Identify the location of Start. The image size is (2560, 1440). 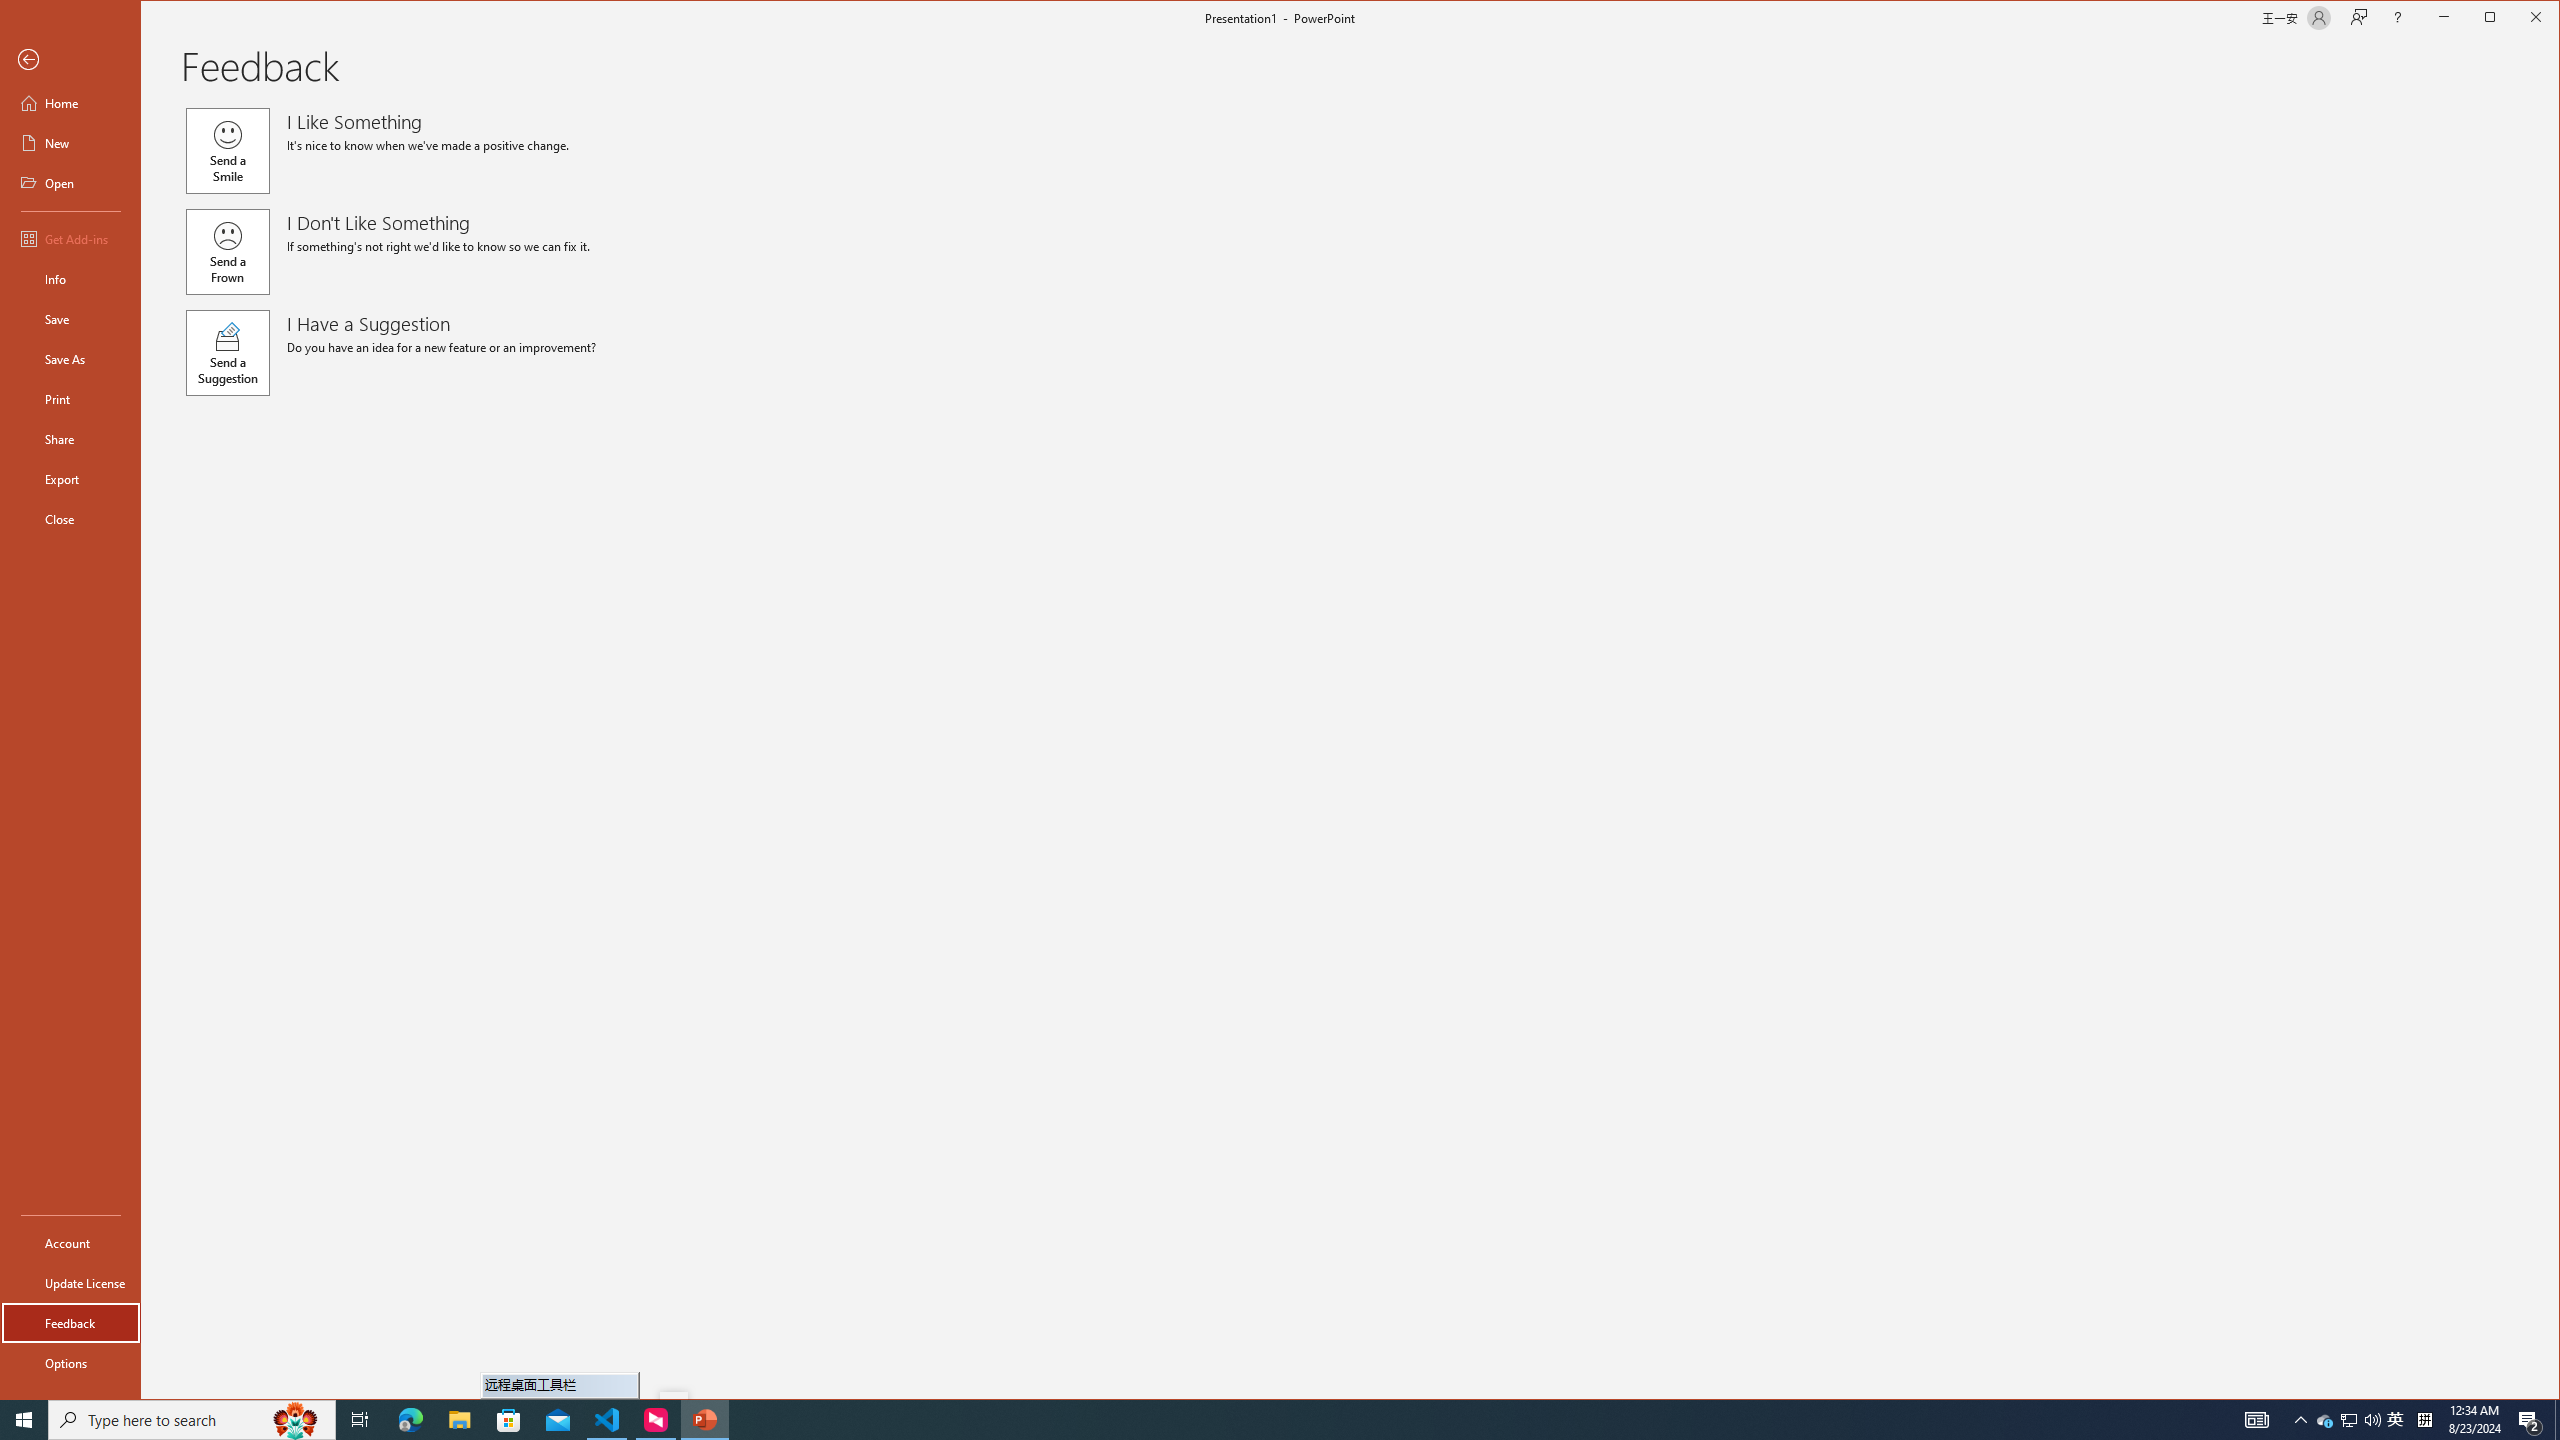
(24, 1420).